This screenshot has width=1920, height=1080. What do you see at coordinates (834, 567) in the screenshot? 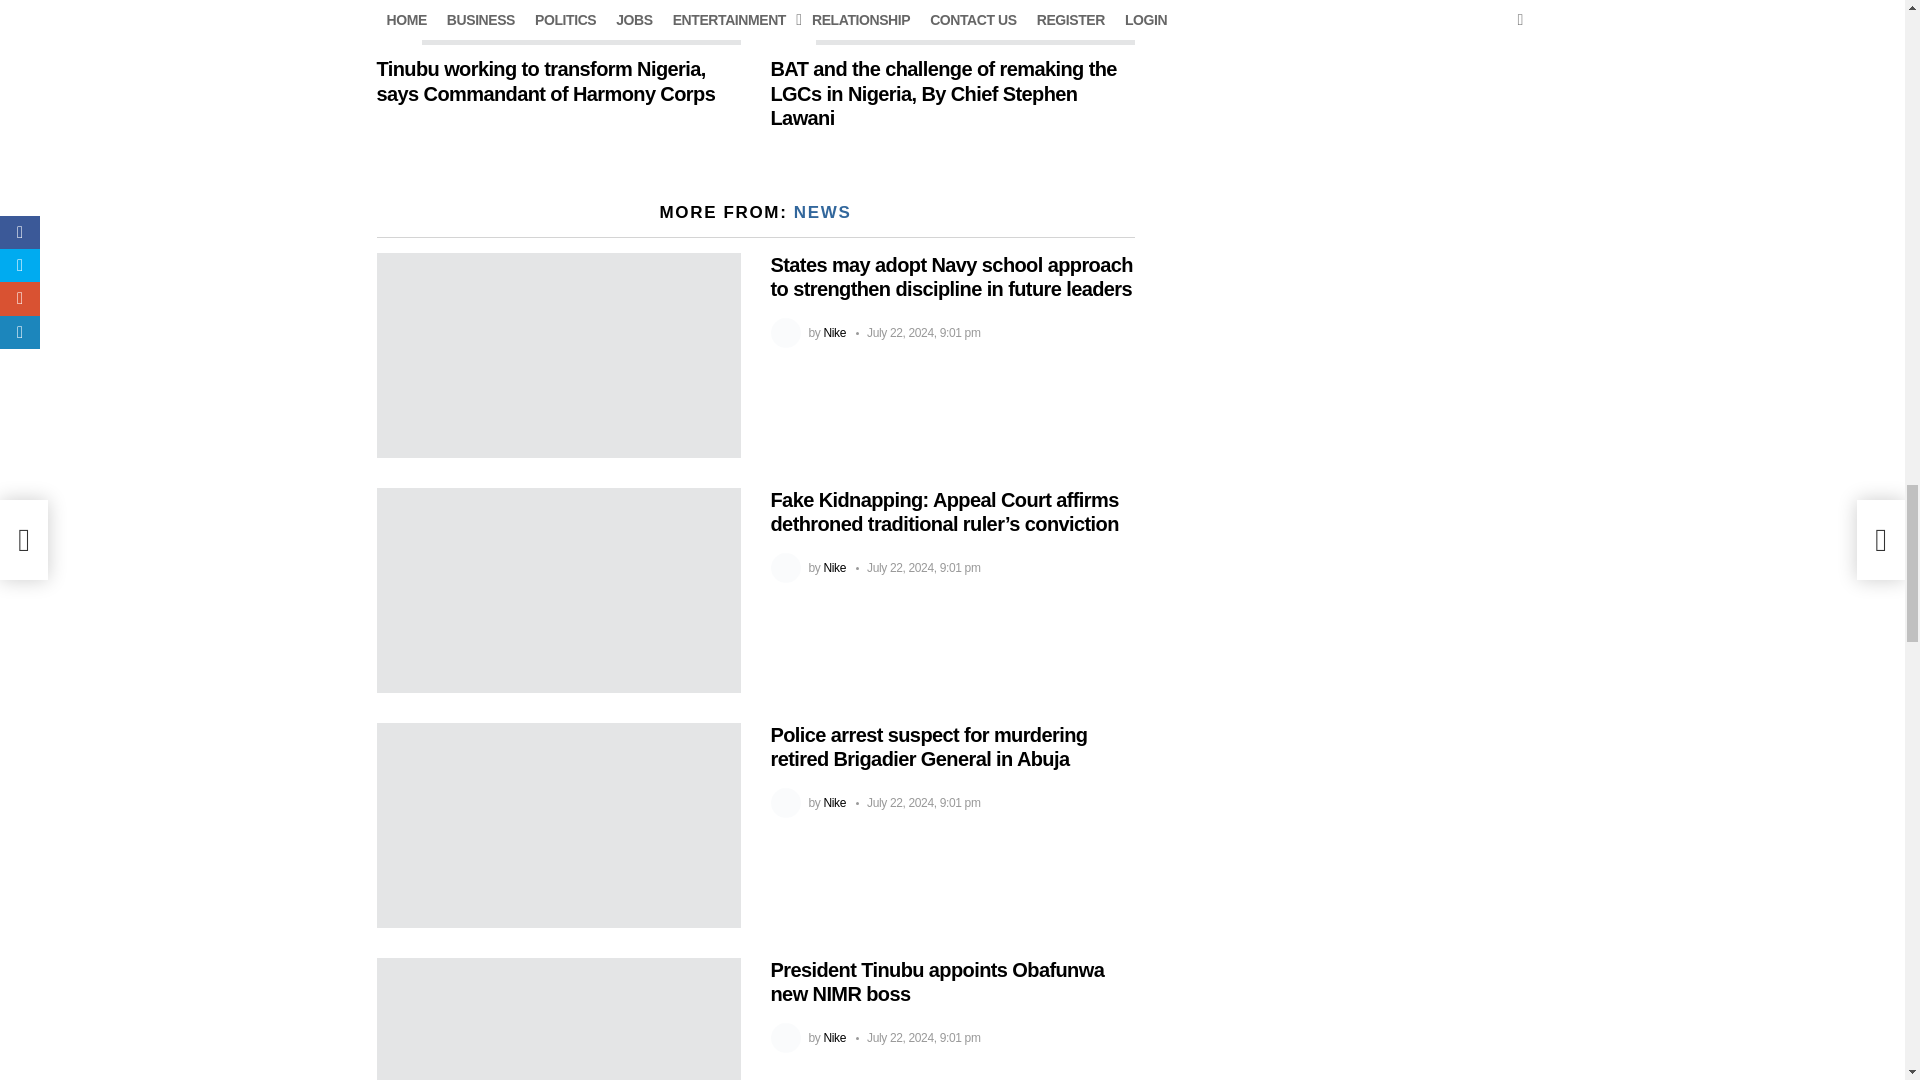
I see `Posts by Nike` at bounding box center [834, 567].